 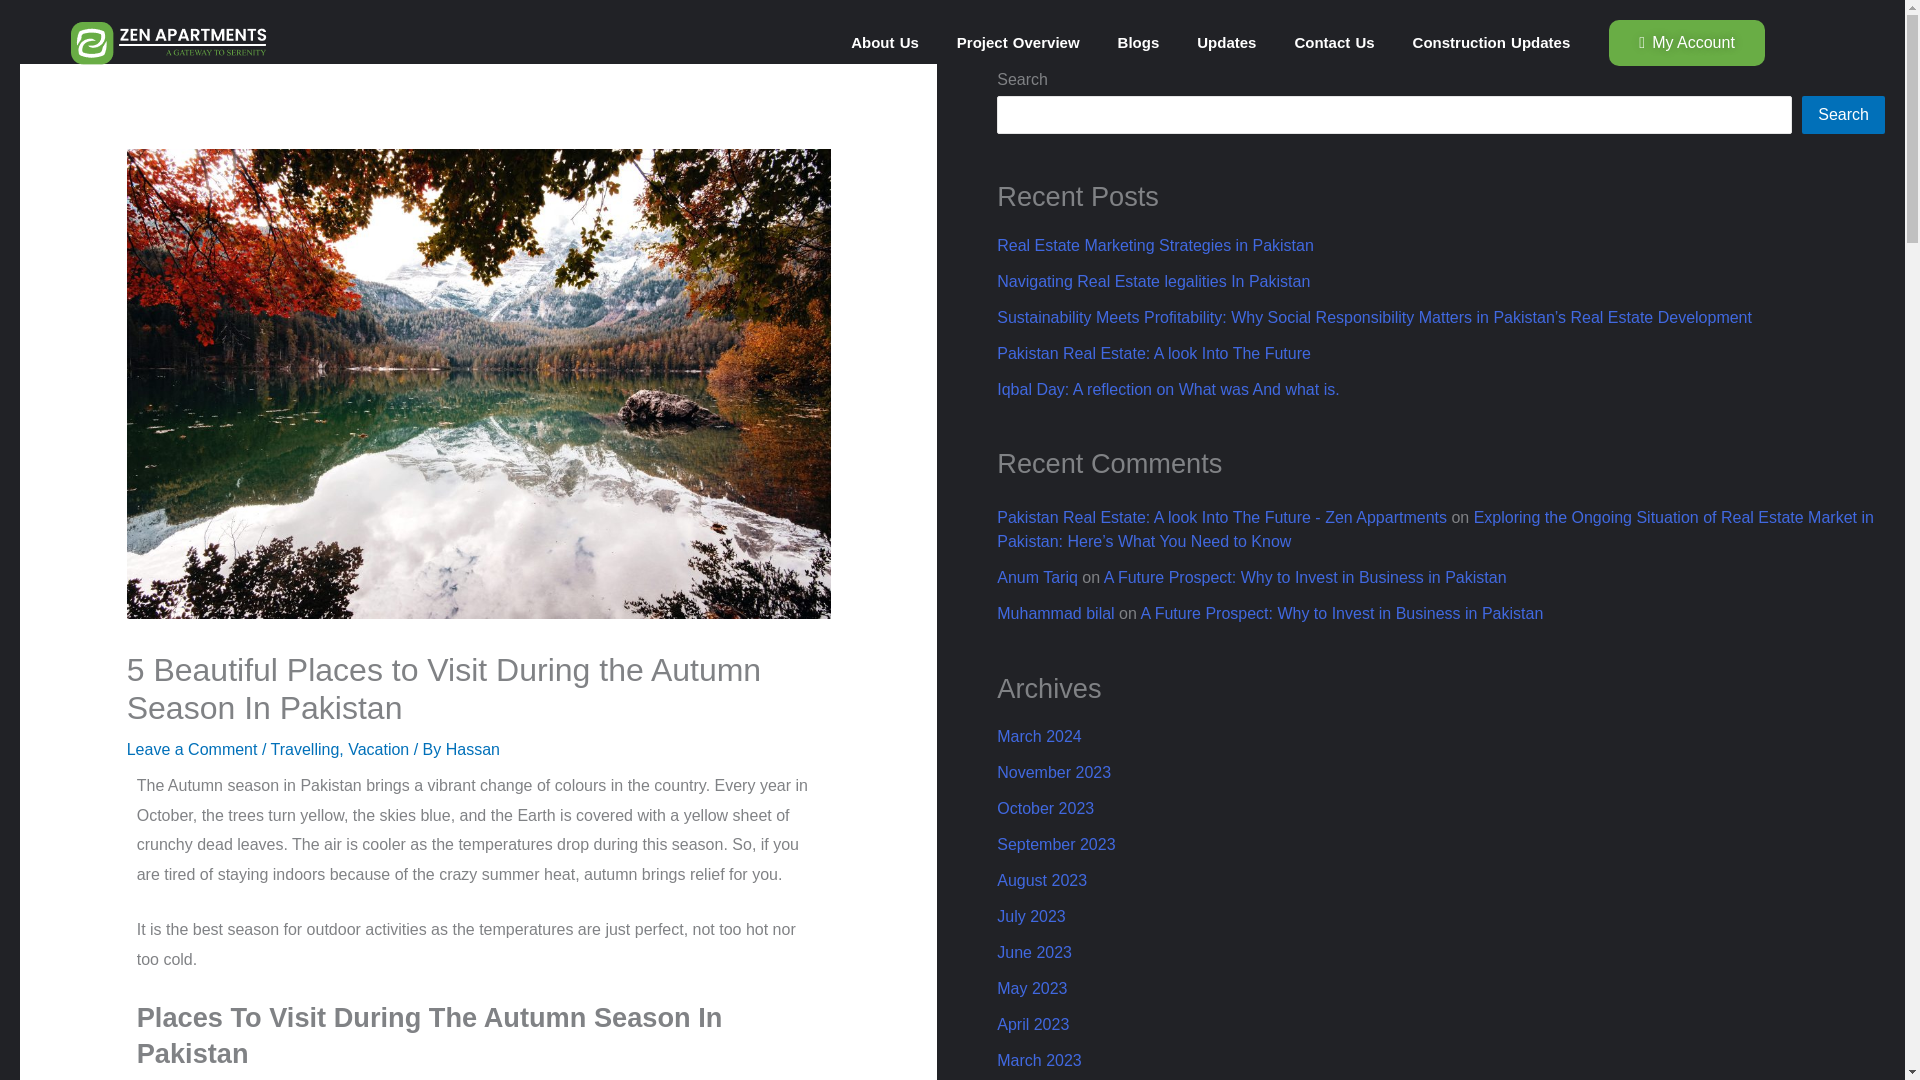 I want to click on Construction Updates, so click(x=1491, y=42).